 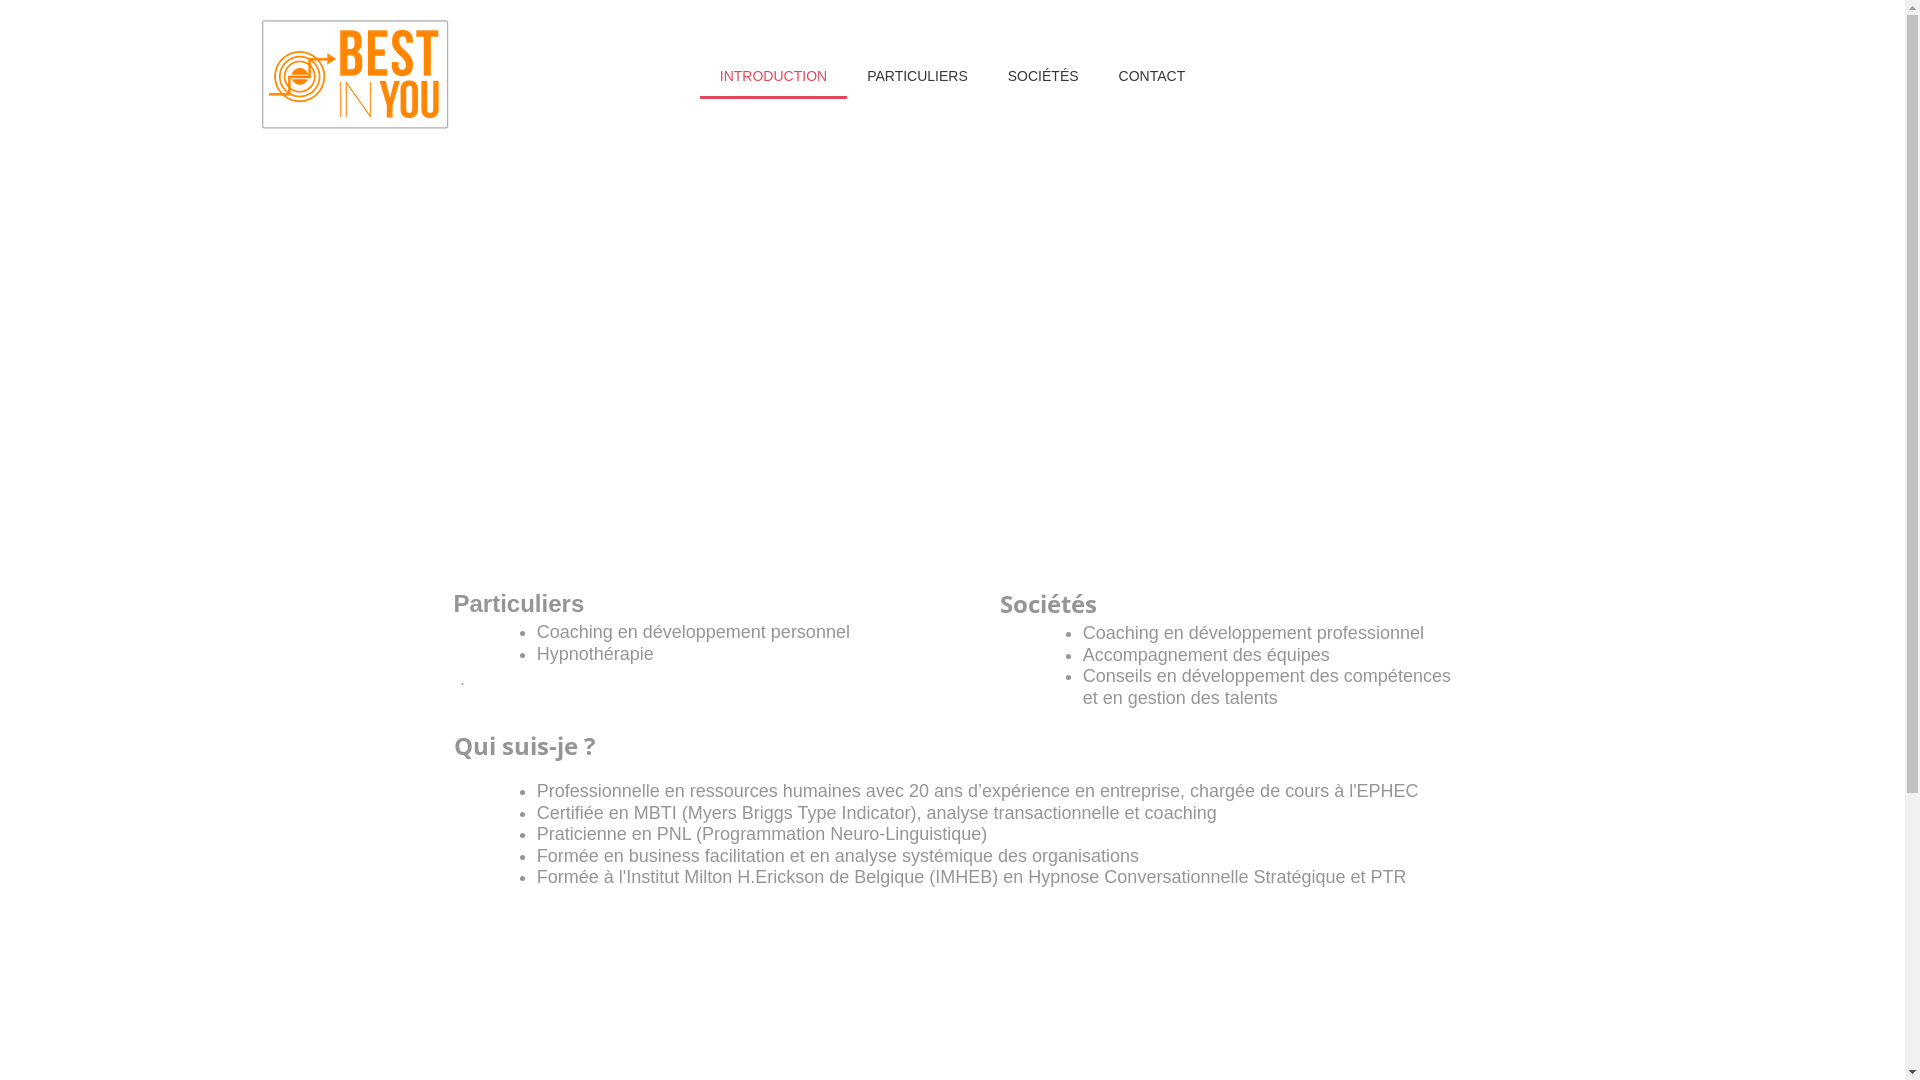 I want to click on CONTACT, so click(x=1152, y=77).